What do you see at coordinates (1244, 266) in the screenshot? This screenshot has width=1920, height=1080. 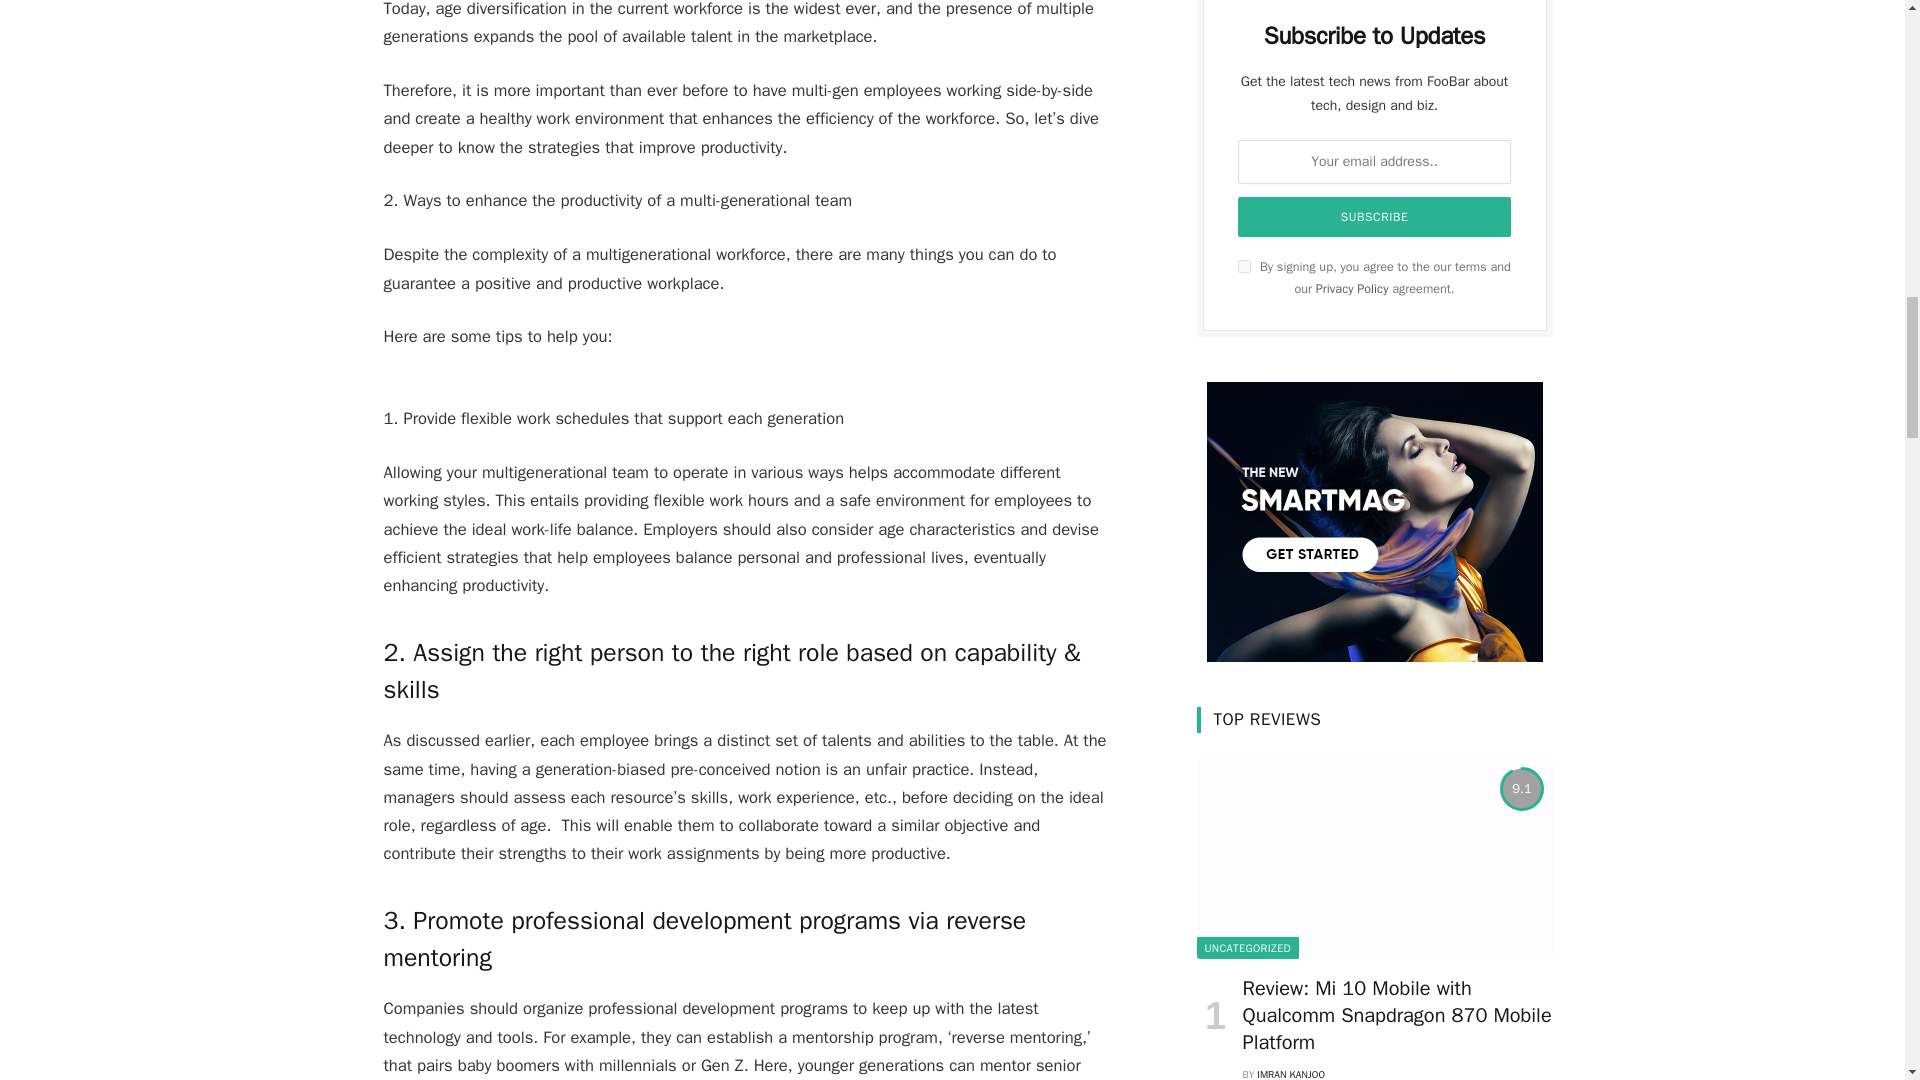 I see `on` at bounding box center [1244, 266].